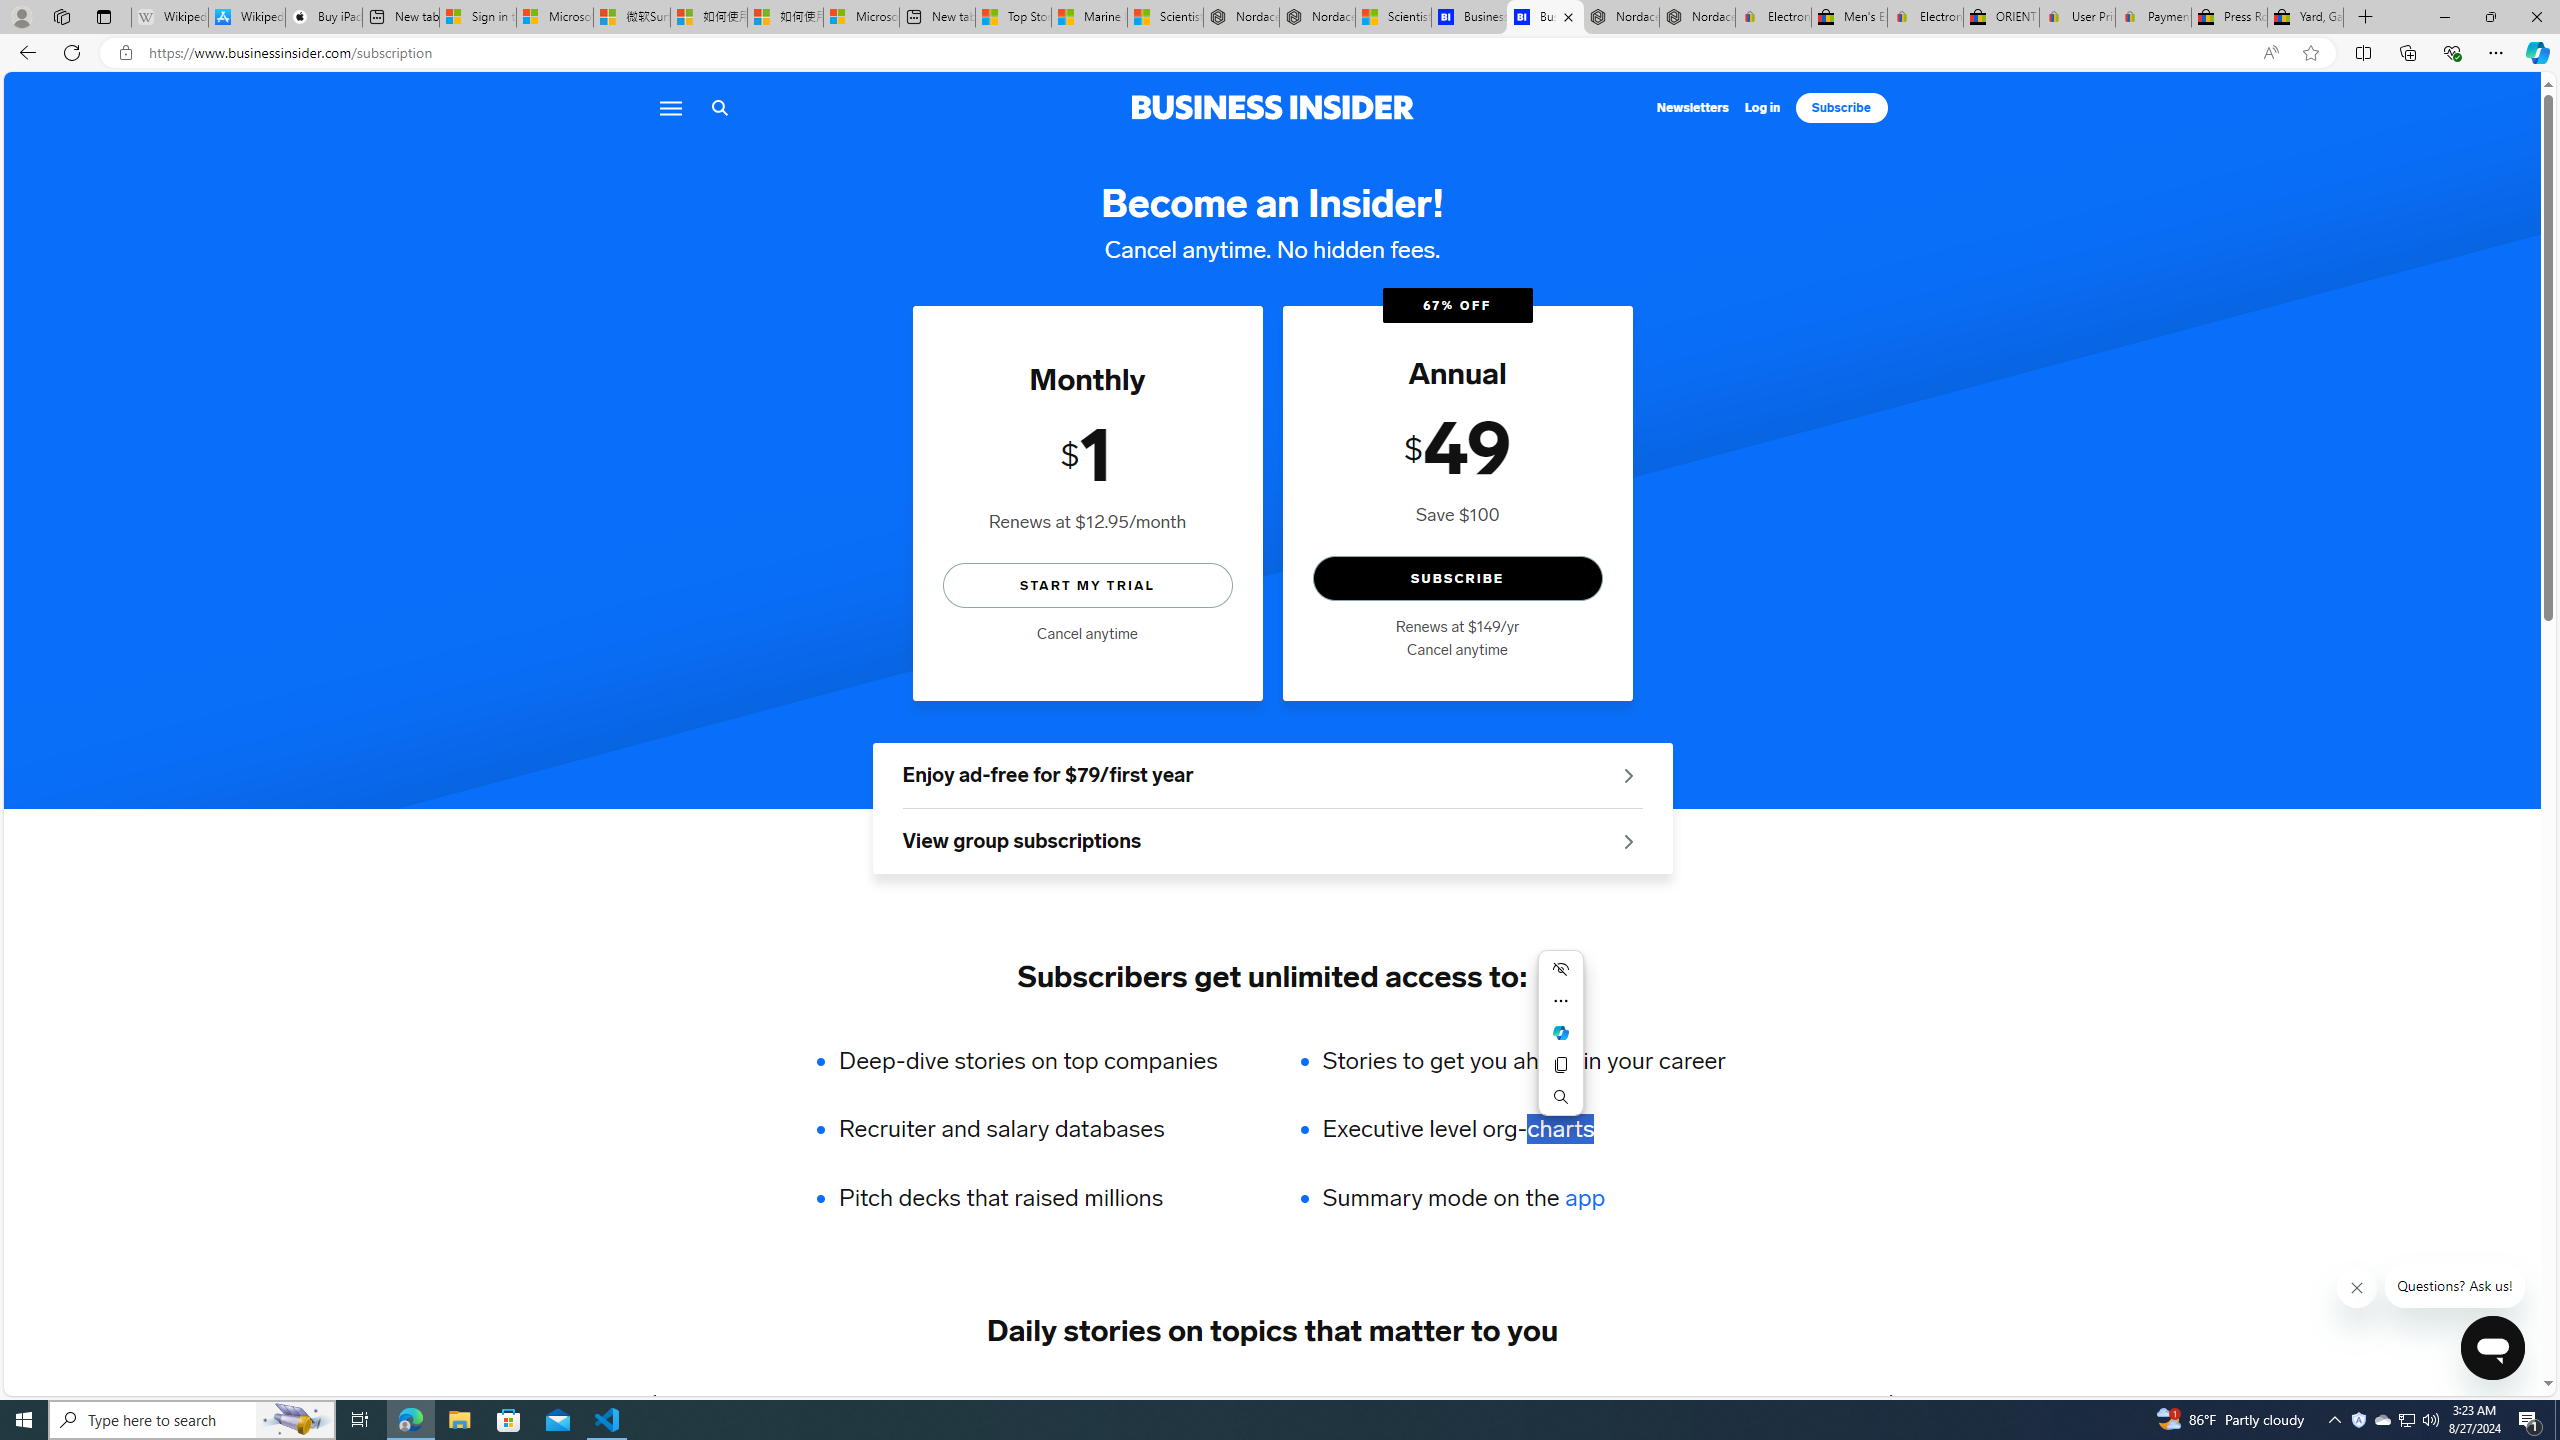 This screenshot has height=1440, width=2560. What do you see at coordinates (1272, 842) in the screenshot?
I see `View group subscriptions` at bounding box center [1272, 842].